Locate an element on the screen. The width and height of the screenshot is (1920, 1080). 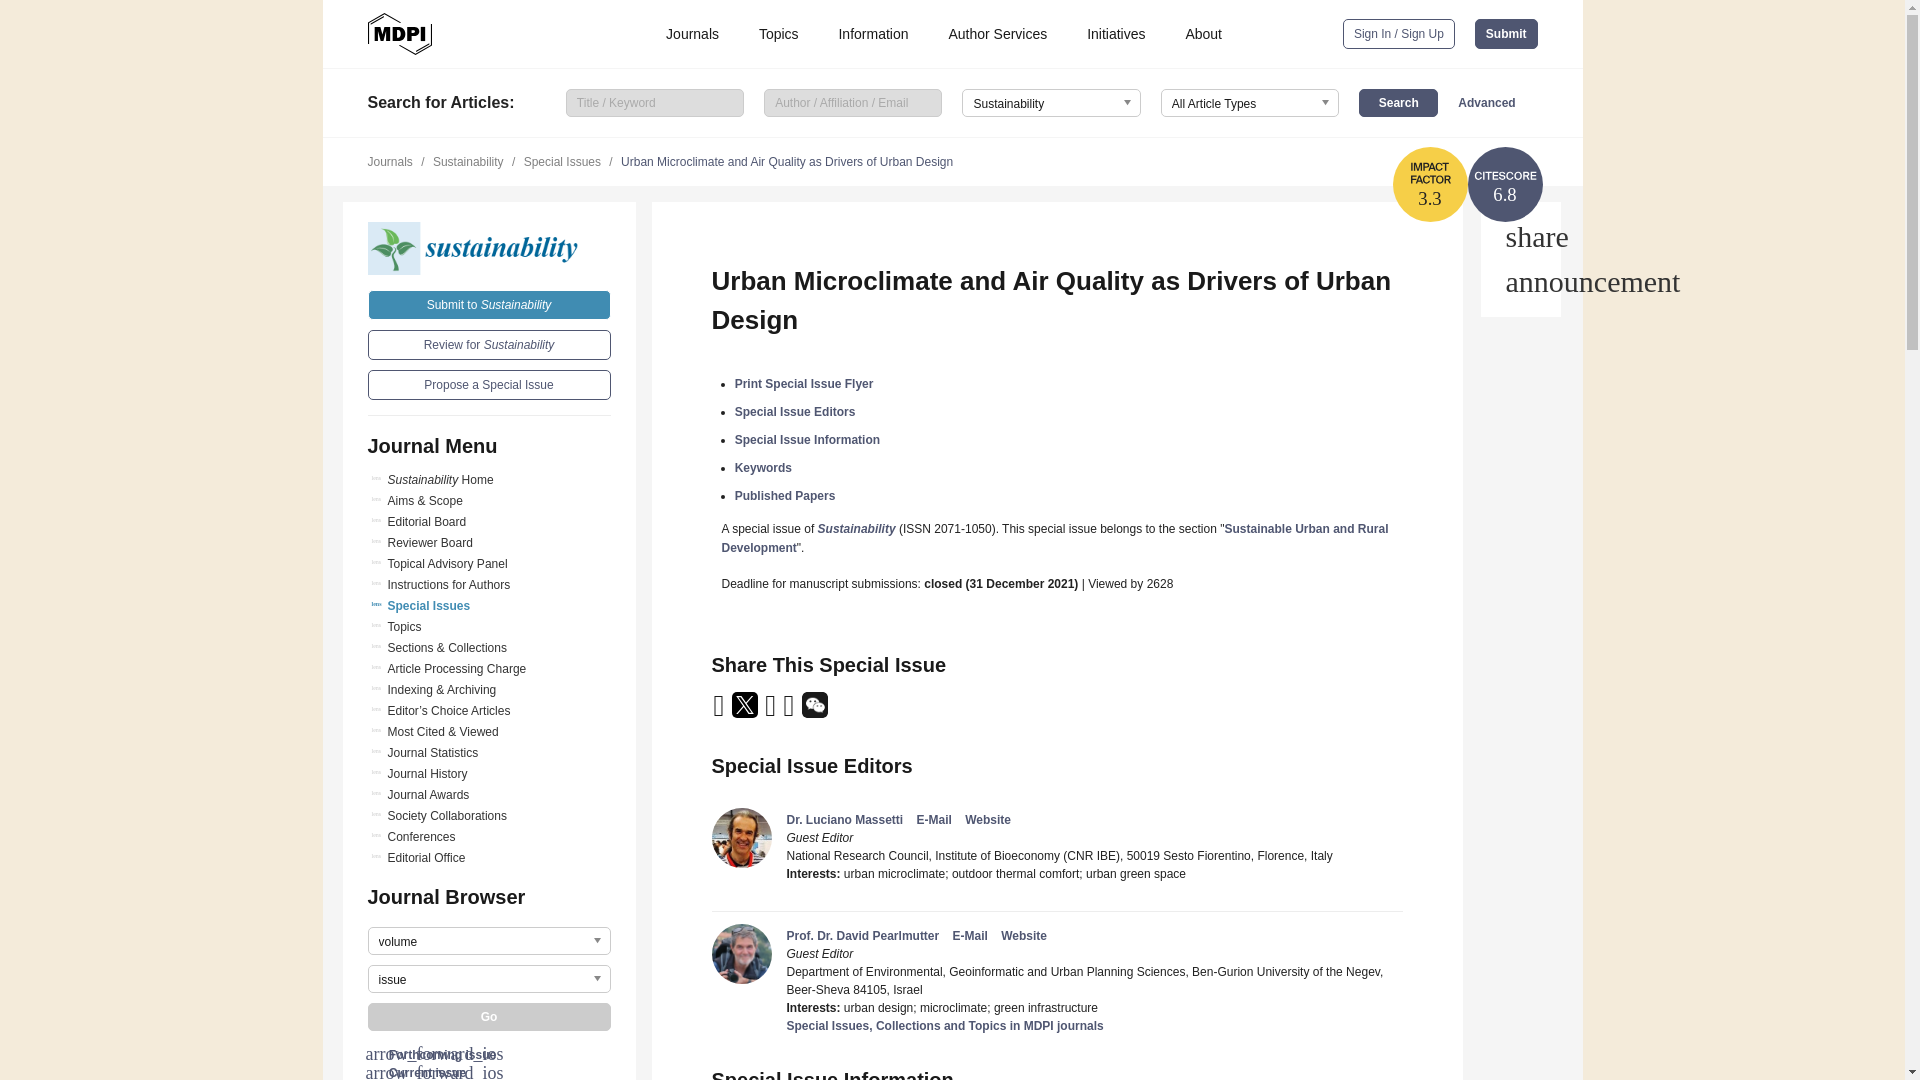
LinkedIn is located at coordinates (772, 712).